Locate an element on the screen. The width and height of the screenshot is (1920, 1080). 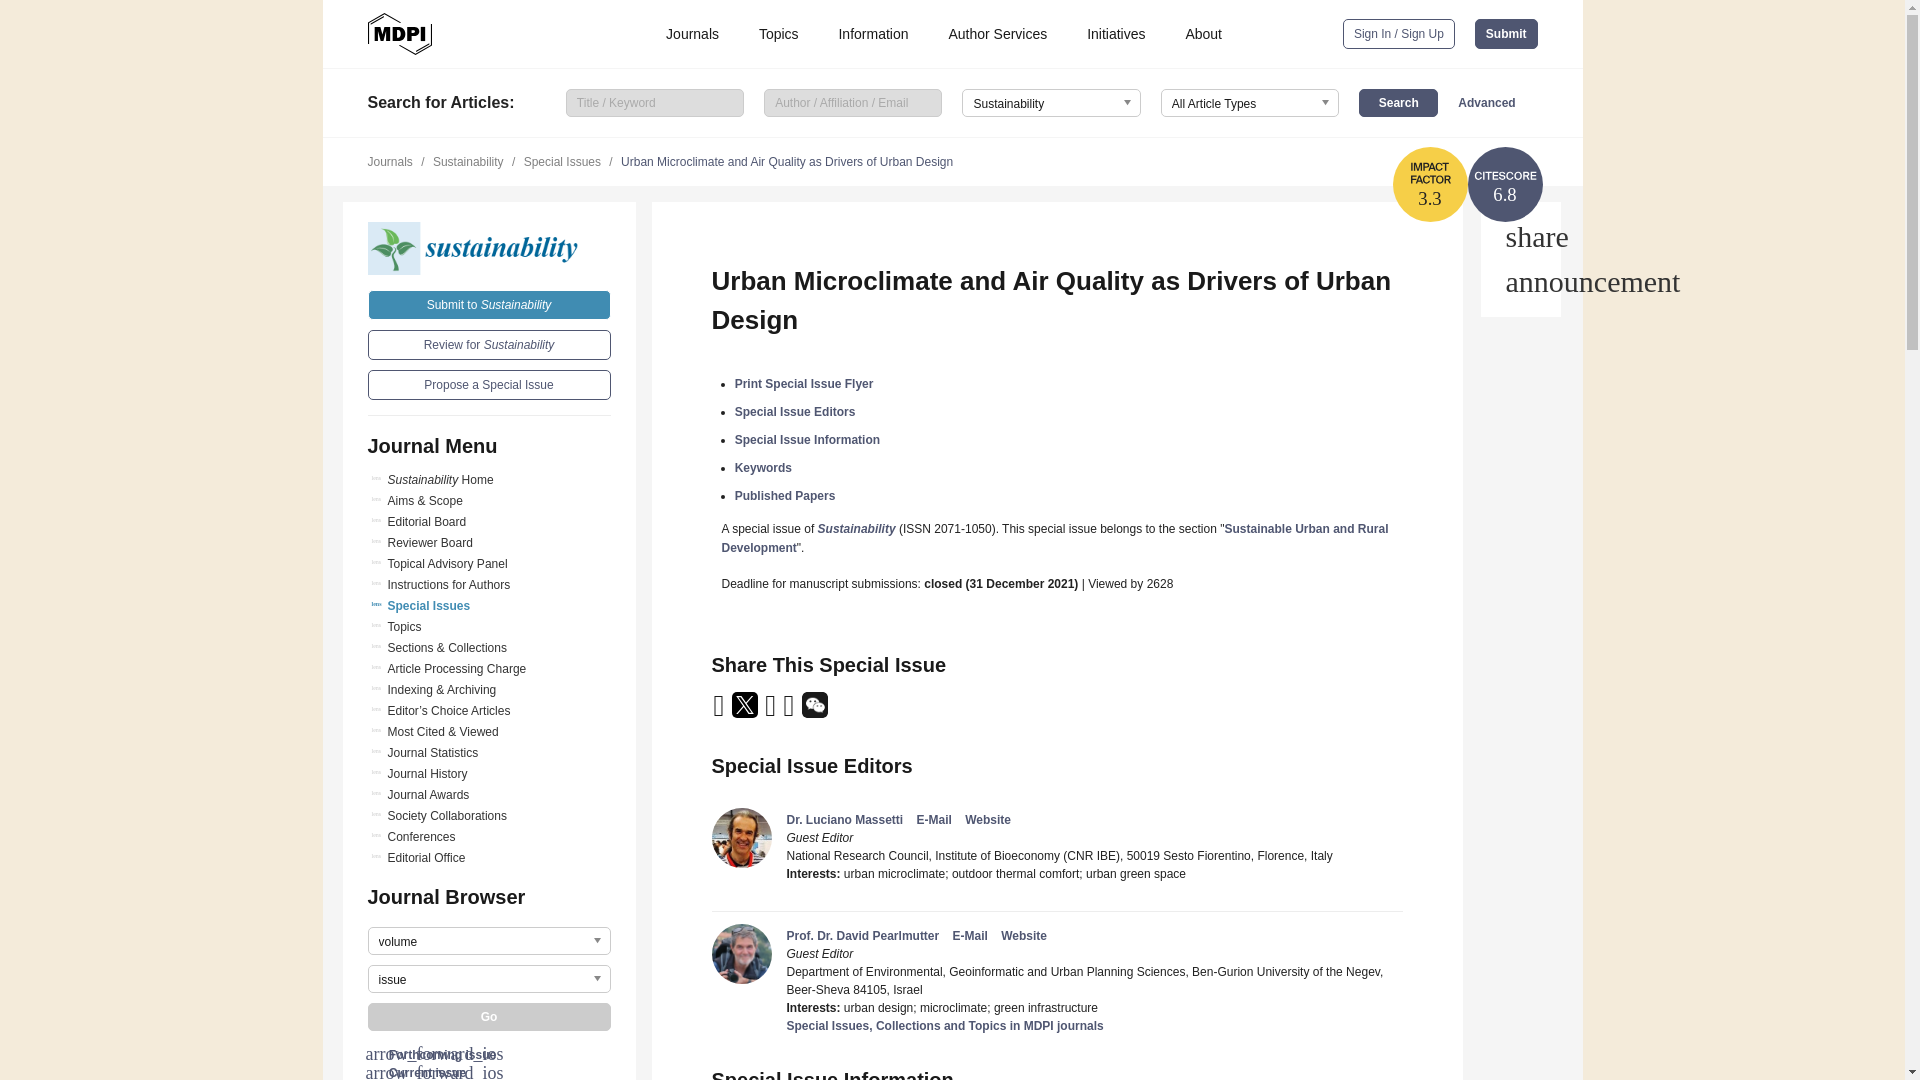
LinkedIn is located at coordinates (772, 712).